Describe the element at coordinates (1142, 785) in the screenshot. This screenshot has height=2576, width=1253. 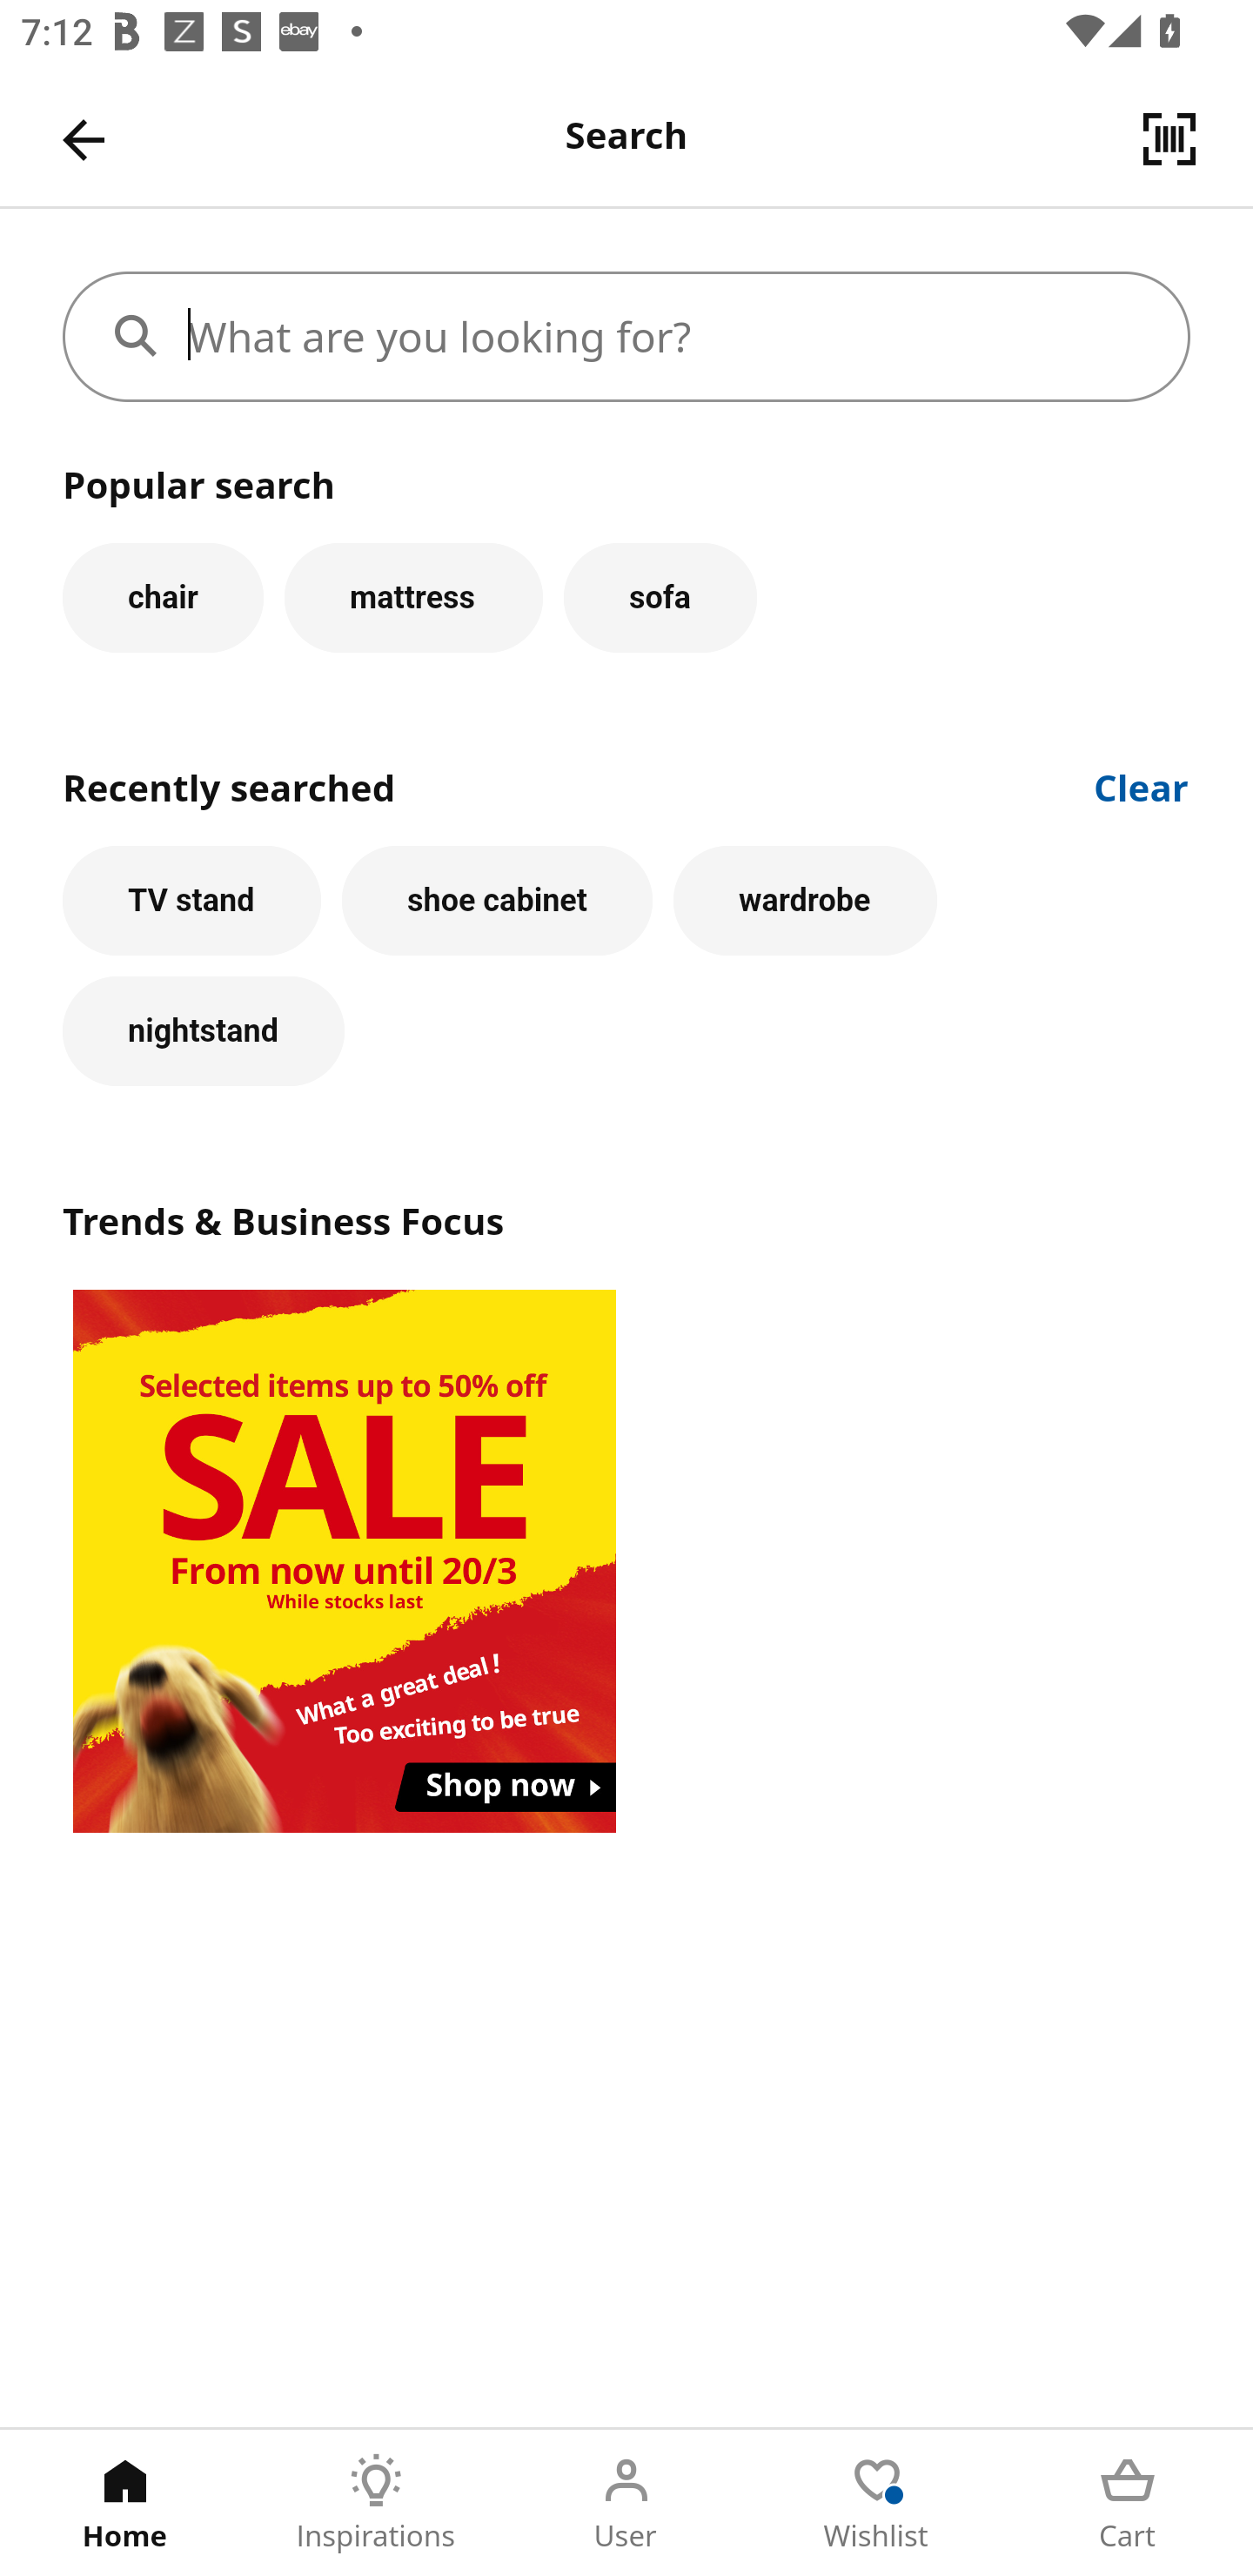
I see `Clear` at that location.